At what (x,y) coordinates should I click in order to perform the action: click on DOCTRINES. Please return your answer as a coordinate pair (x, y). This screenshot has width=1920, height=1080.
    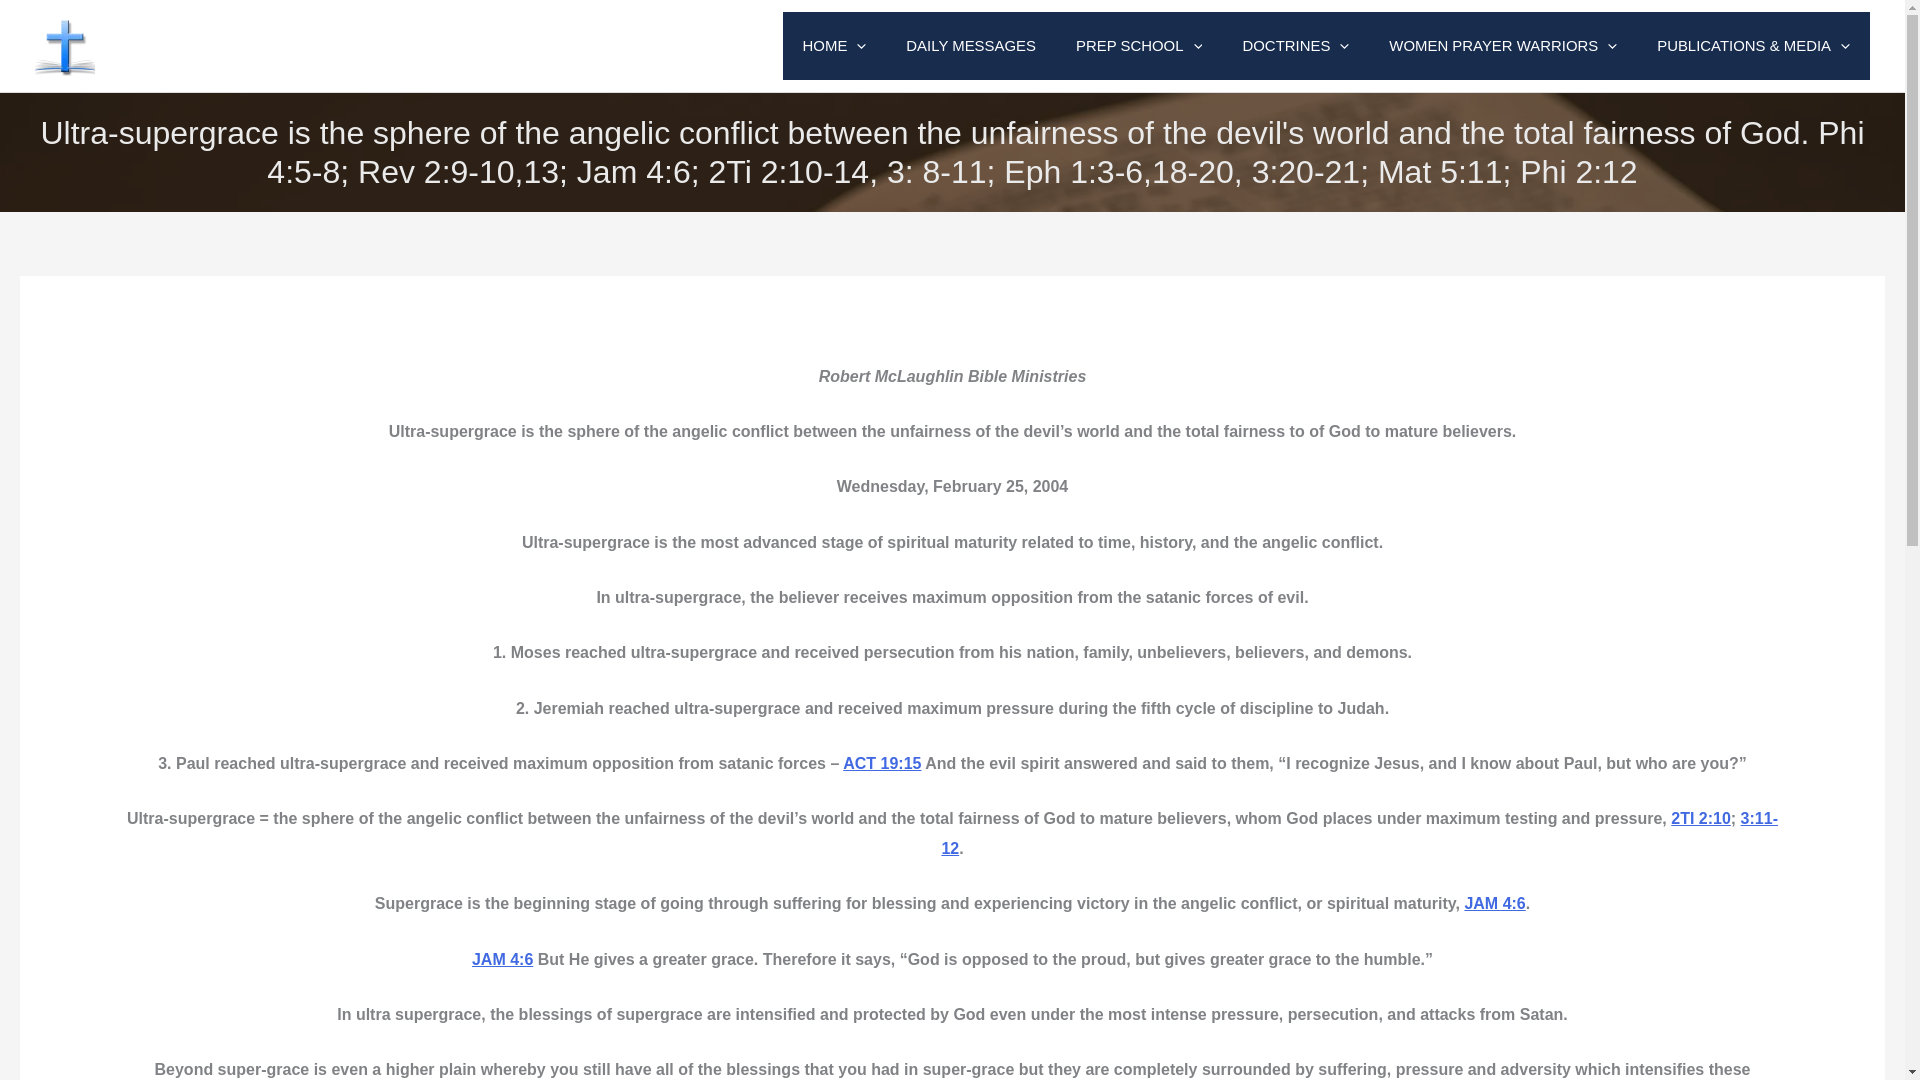
    Looking at the image, I should click on (1294, 45).